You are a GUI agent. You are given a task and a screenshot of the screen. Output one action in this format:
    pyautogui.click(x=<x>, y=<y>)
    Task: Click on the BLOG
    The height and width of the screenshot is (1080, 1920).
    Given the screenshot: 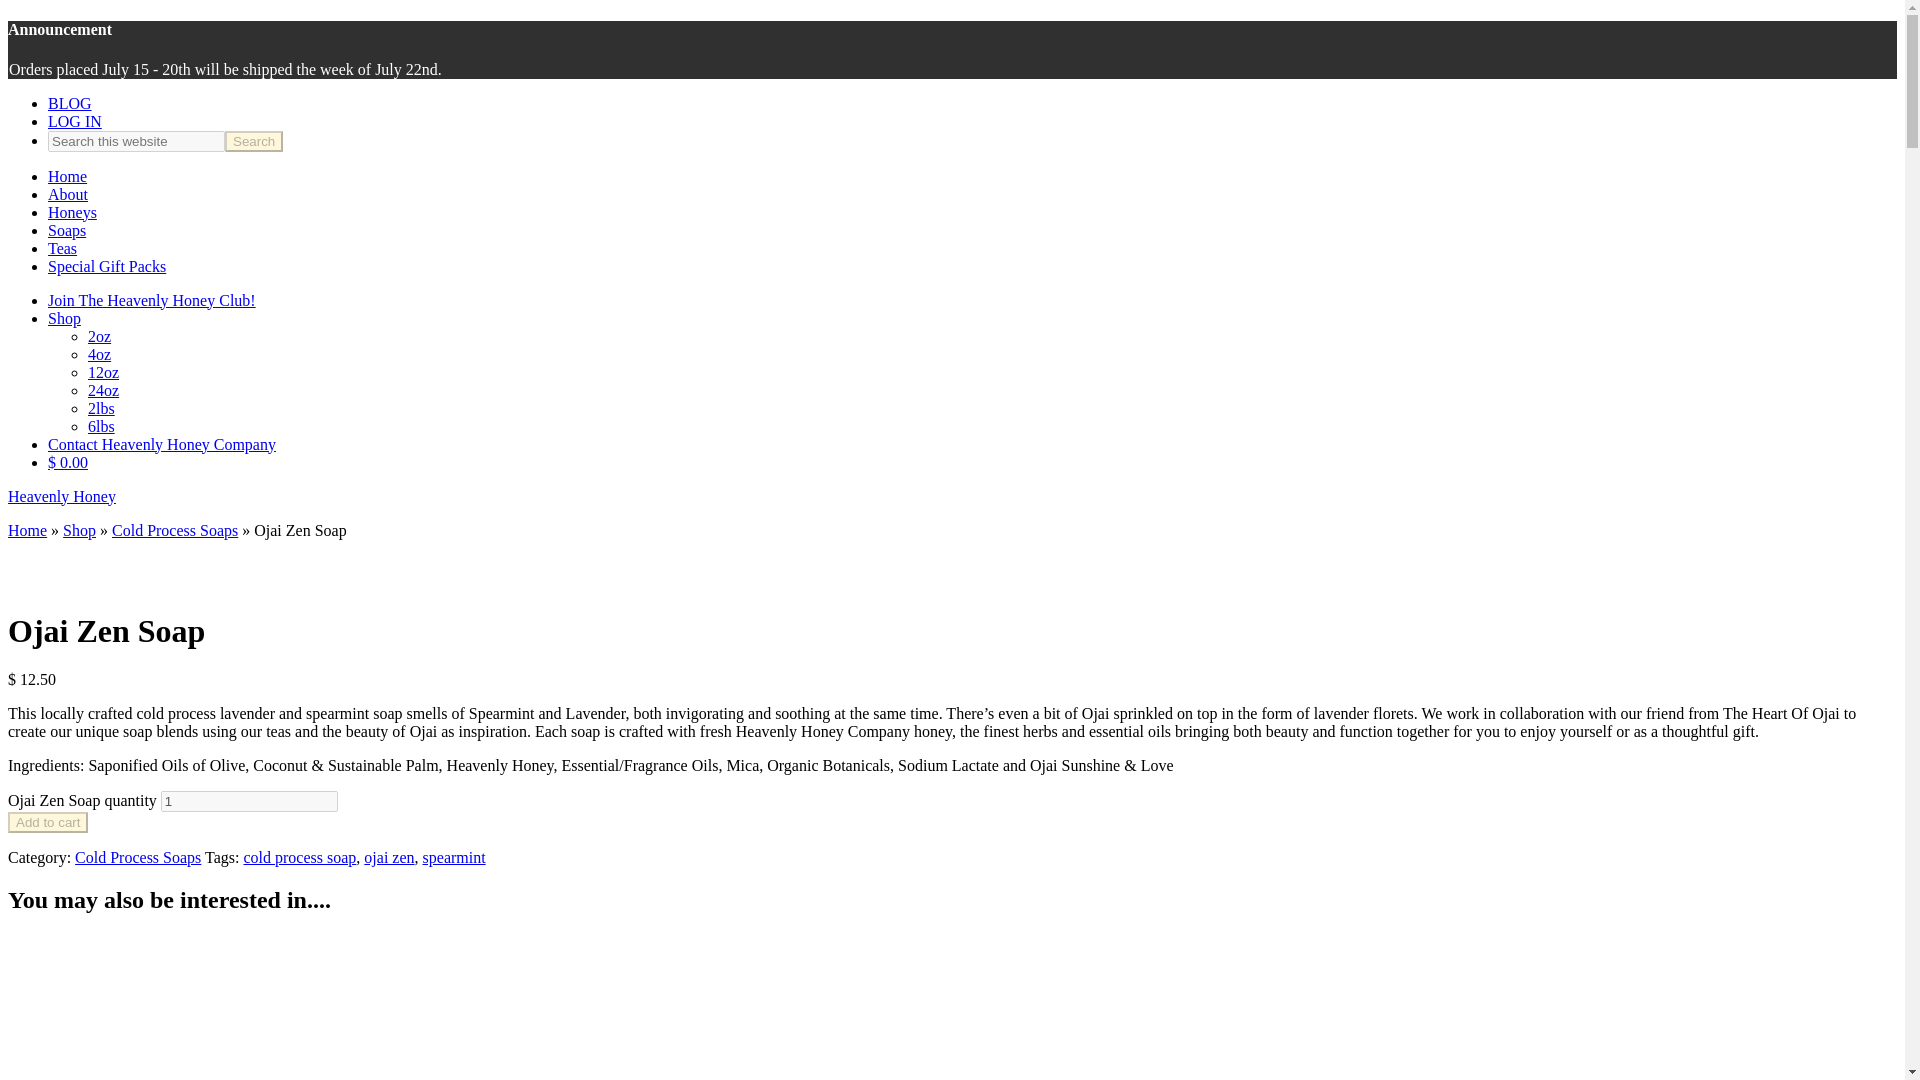 What is the action you would take?
    pyautogui.click(x=70, y=104)
    